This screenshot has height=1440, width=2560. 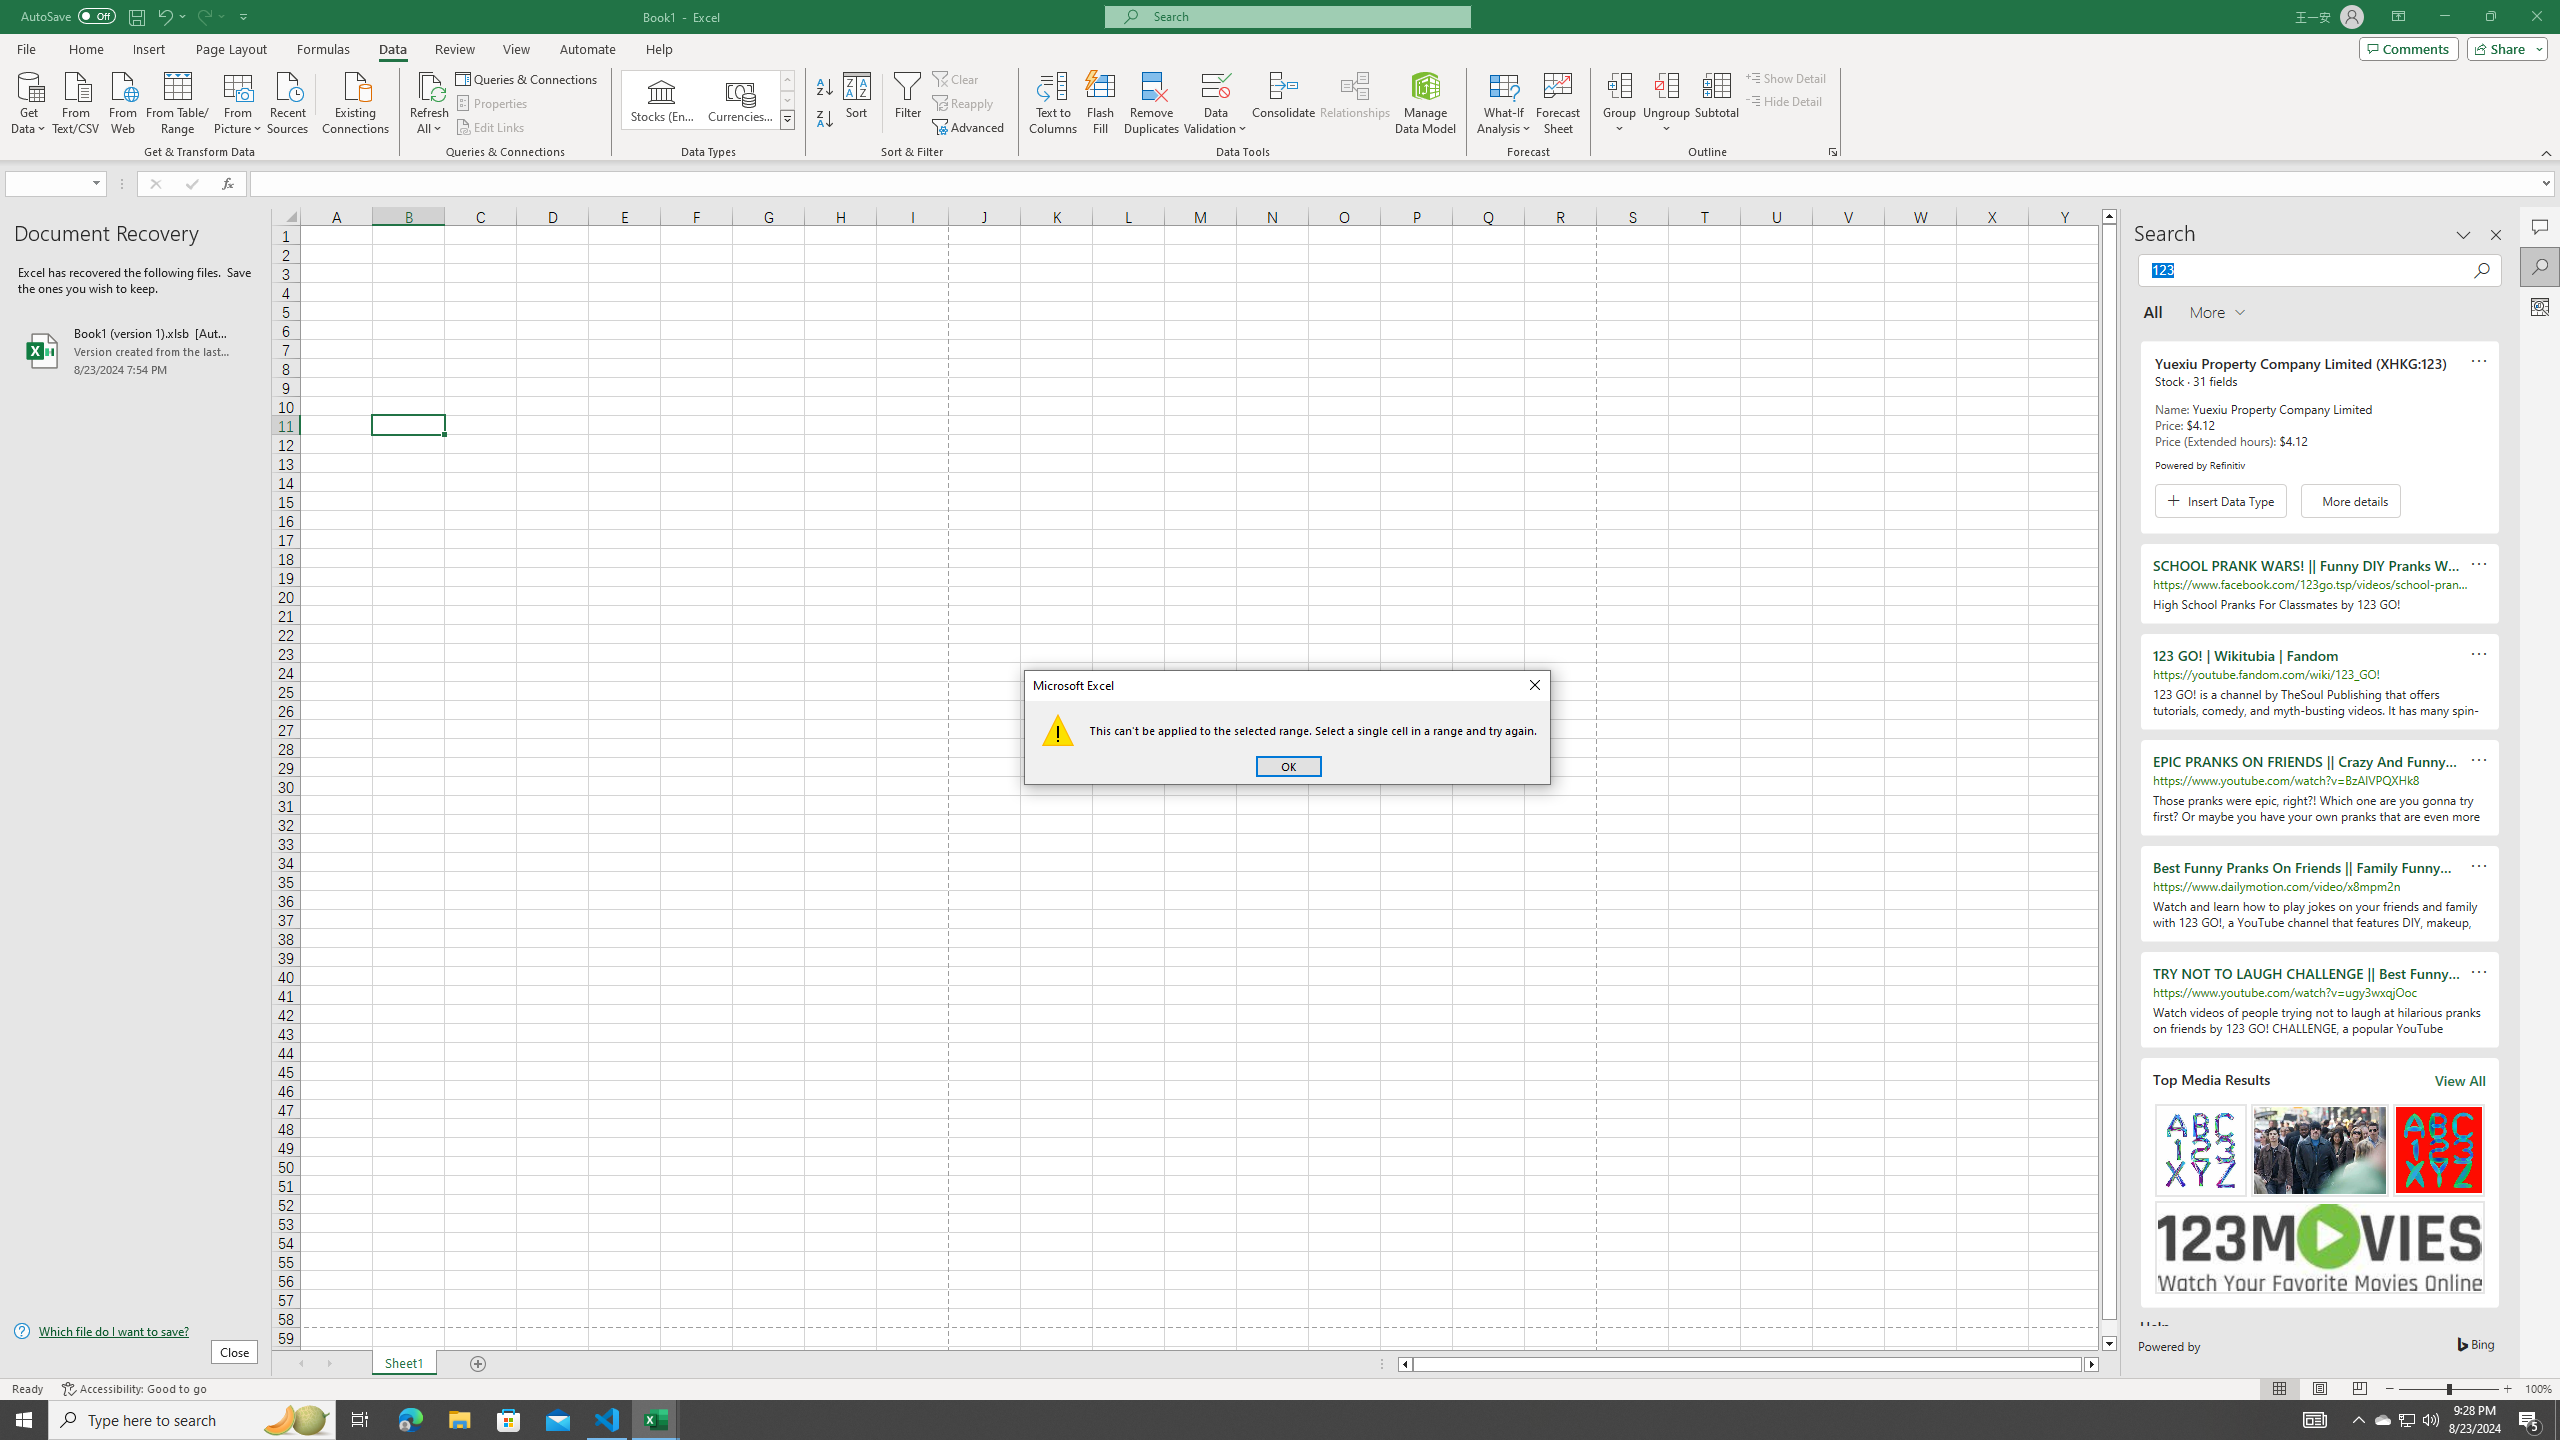 What do you see at coordinates (787, 120) in the screenshot?
I see `Class: NetUIImage` at bounding box center [787, 120].